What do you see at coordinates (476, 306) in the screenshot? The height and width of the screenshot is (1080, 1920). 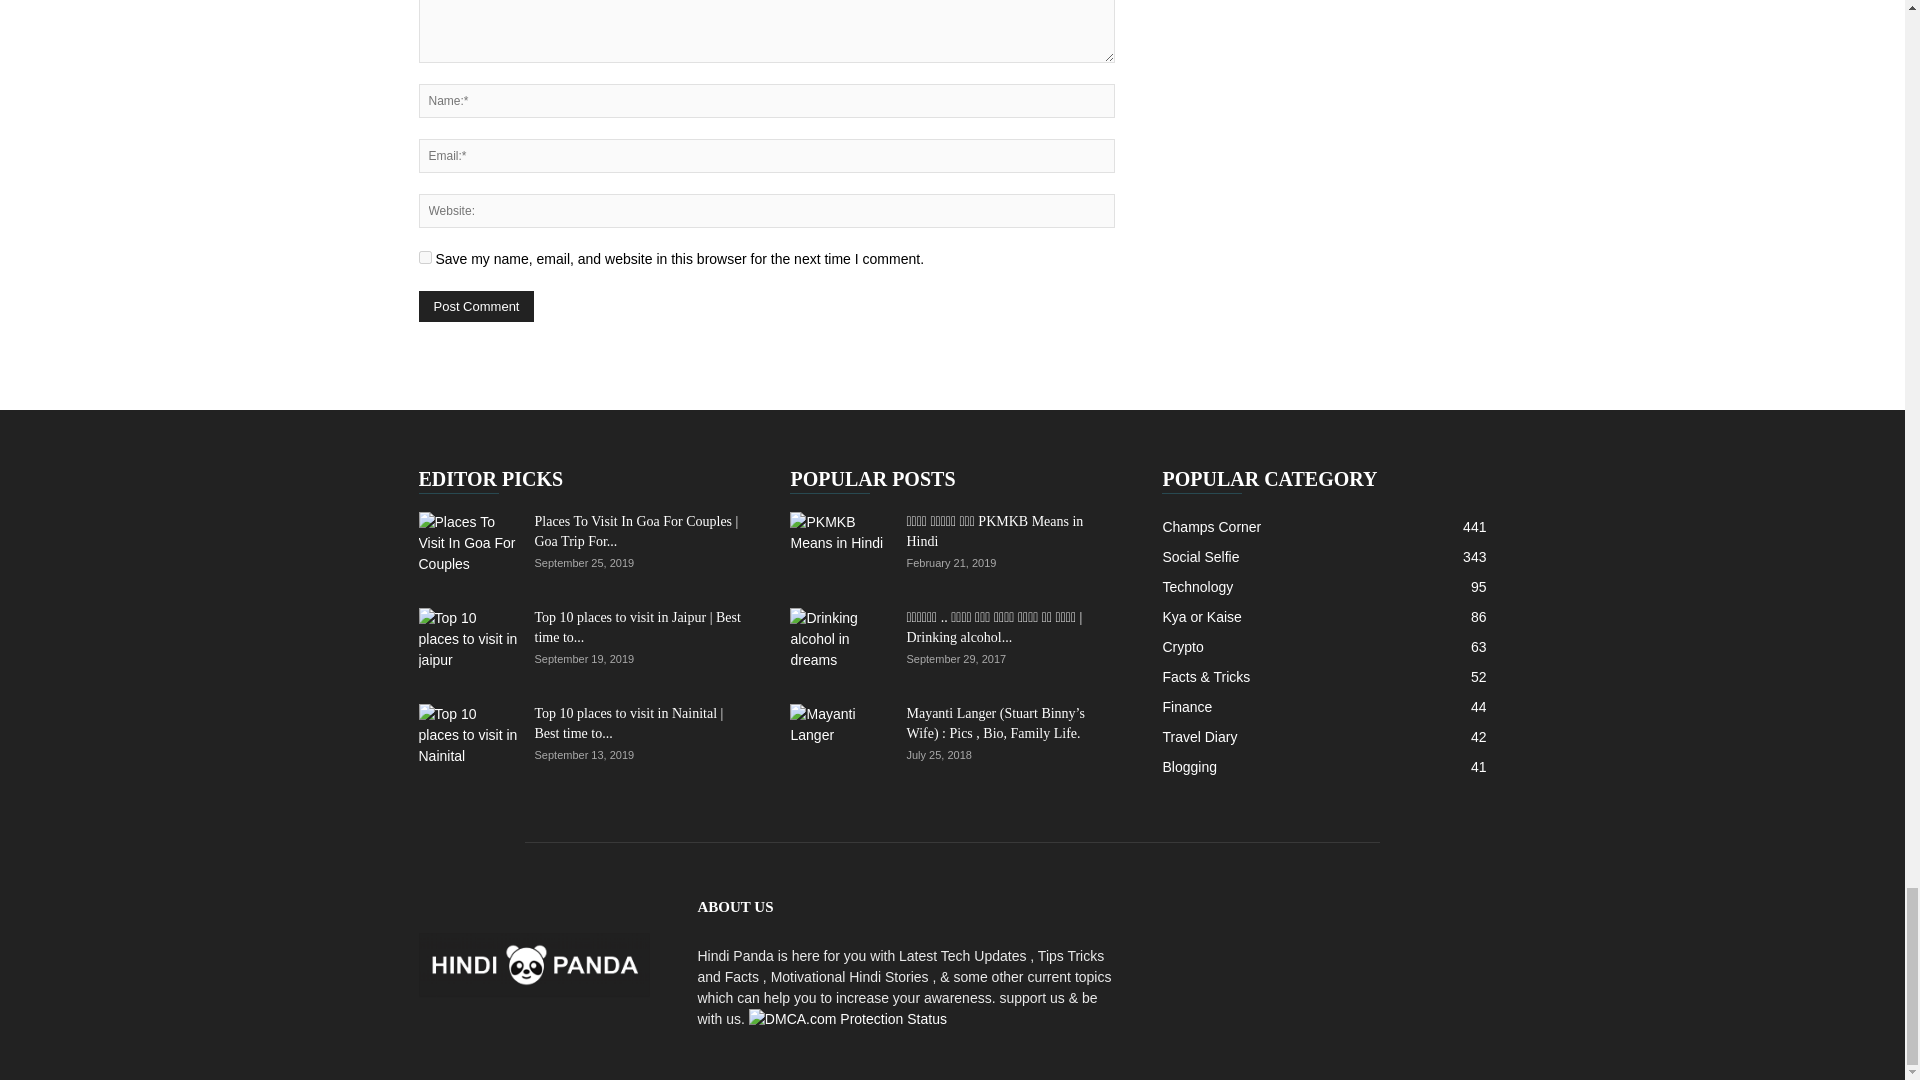 I see `Post Comment` at bounding box center [476, 306].